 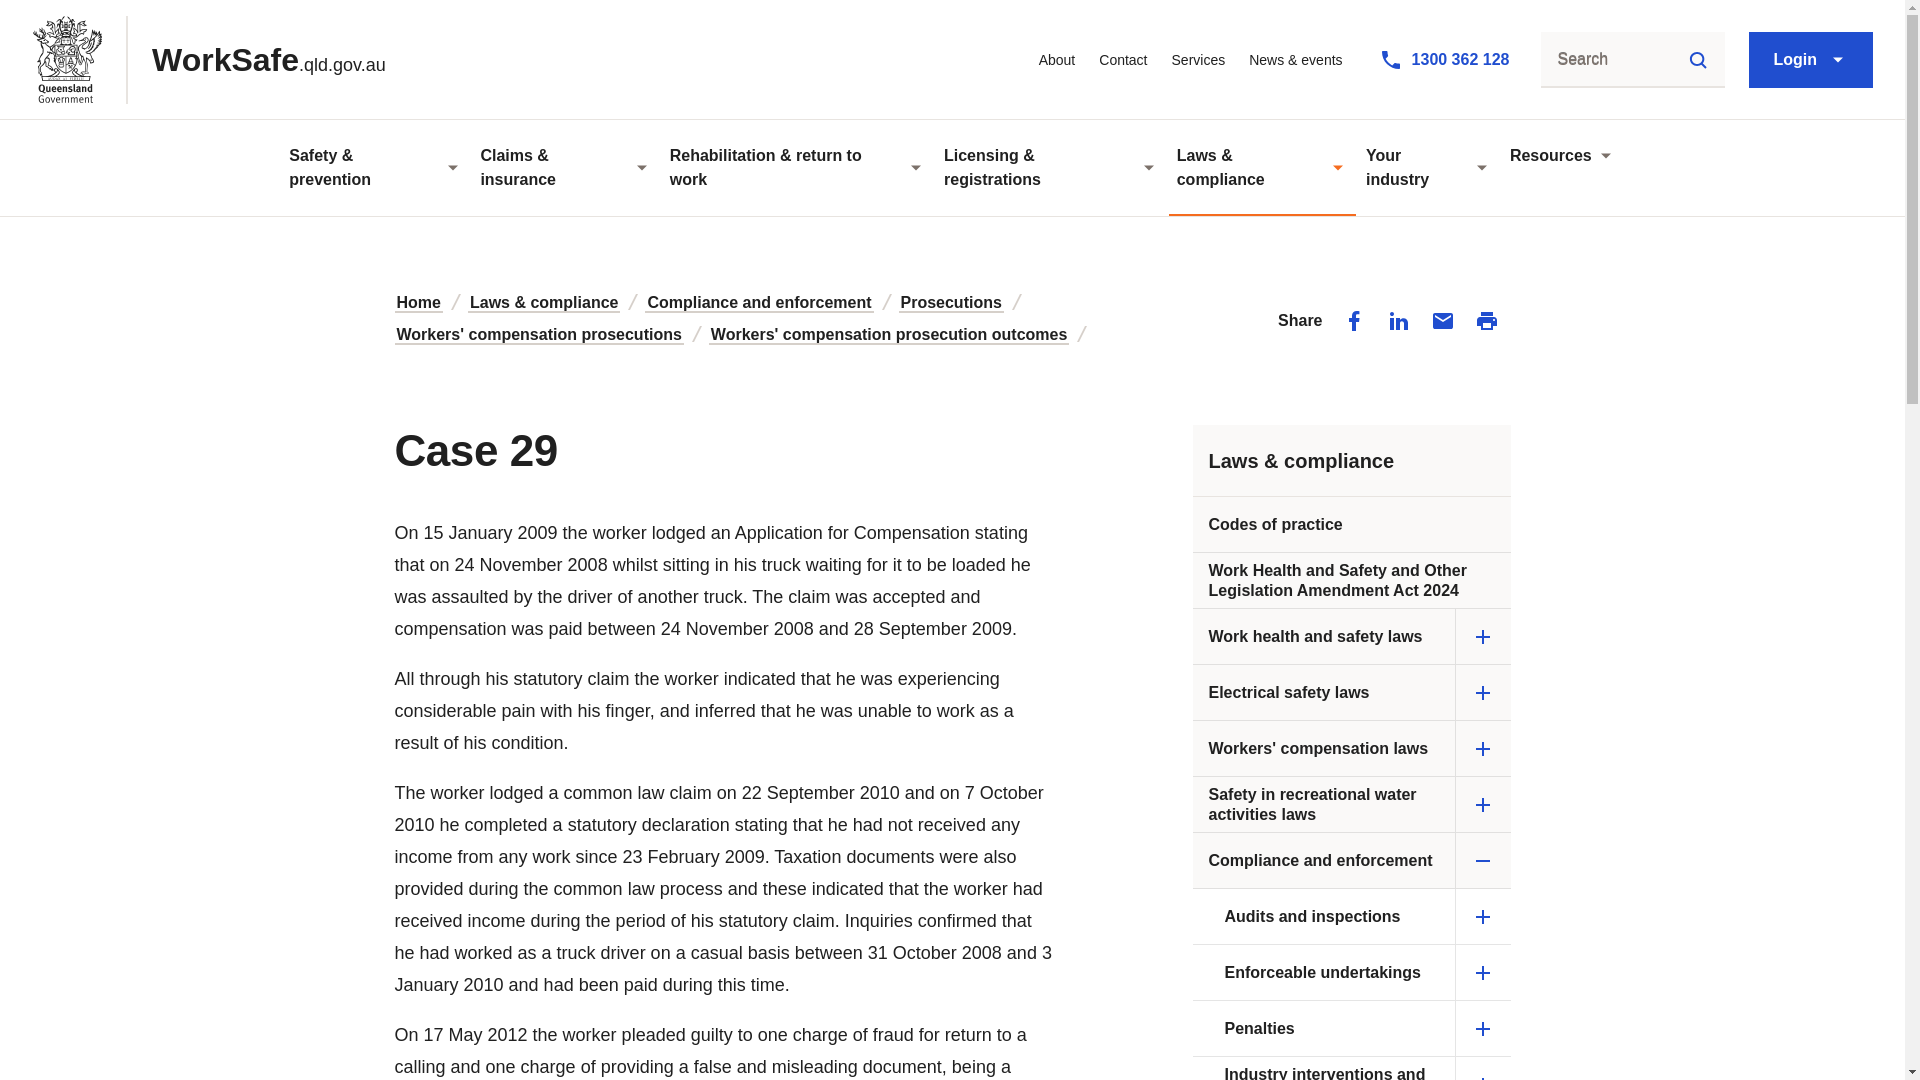 What do you see at coordinates (1056, 60) in the screenshot?
I see `Login` at bounding box center [1056, 60].